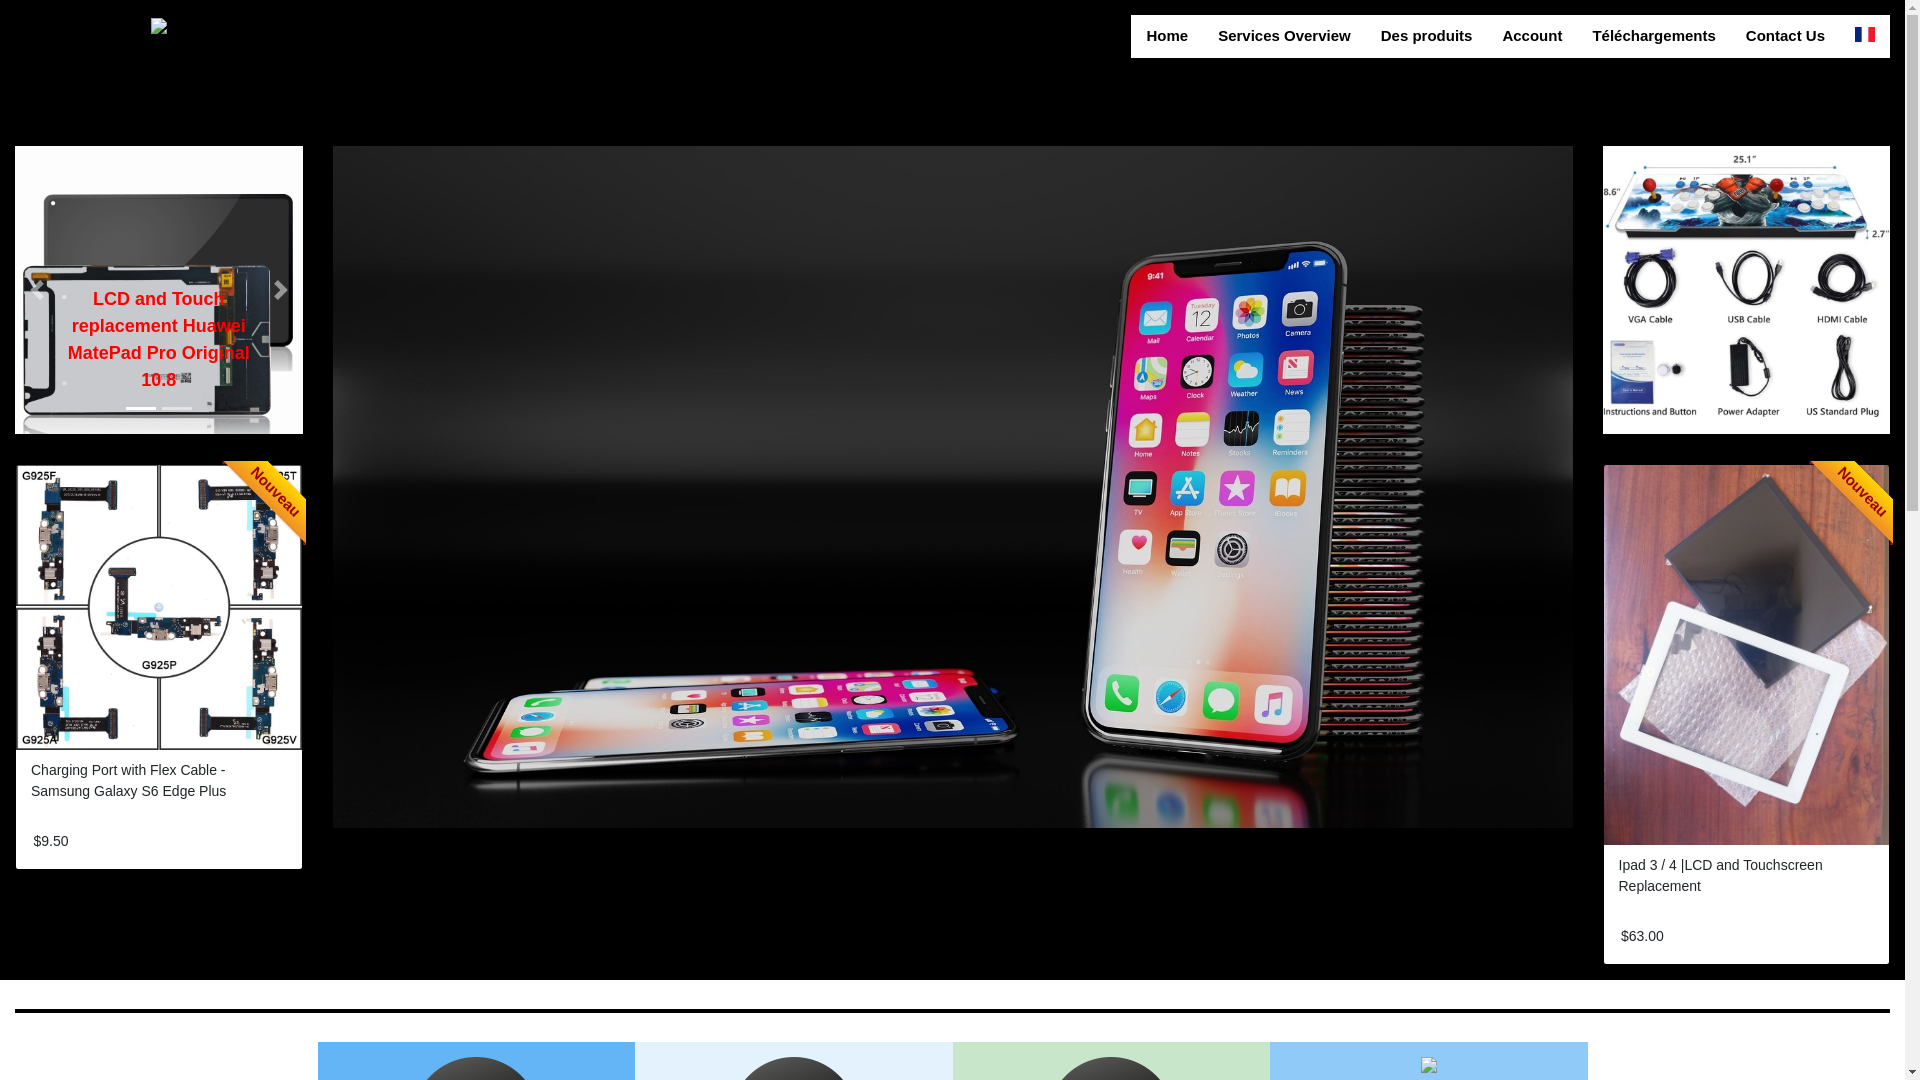 The height and width of the screenshot is (1080, 1920). Describe the element at coordinates (1167, 36) in the screenshot. I see `Home` at that location.